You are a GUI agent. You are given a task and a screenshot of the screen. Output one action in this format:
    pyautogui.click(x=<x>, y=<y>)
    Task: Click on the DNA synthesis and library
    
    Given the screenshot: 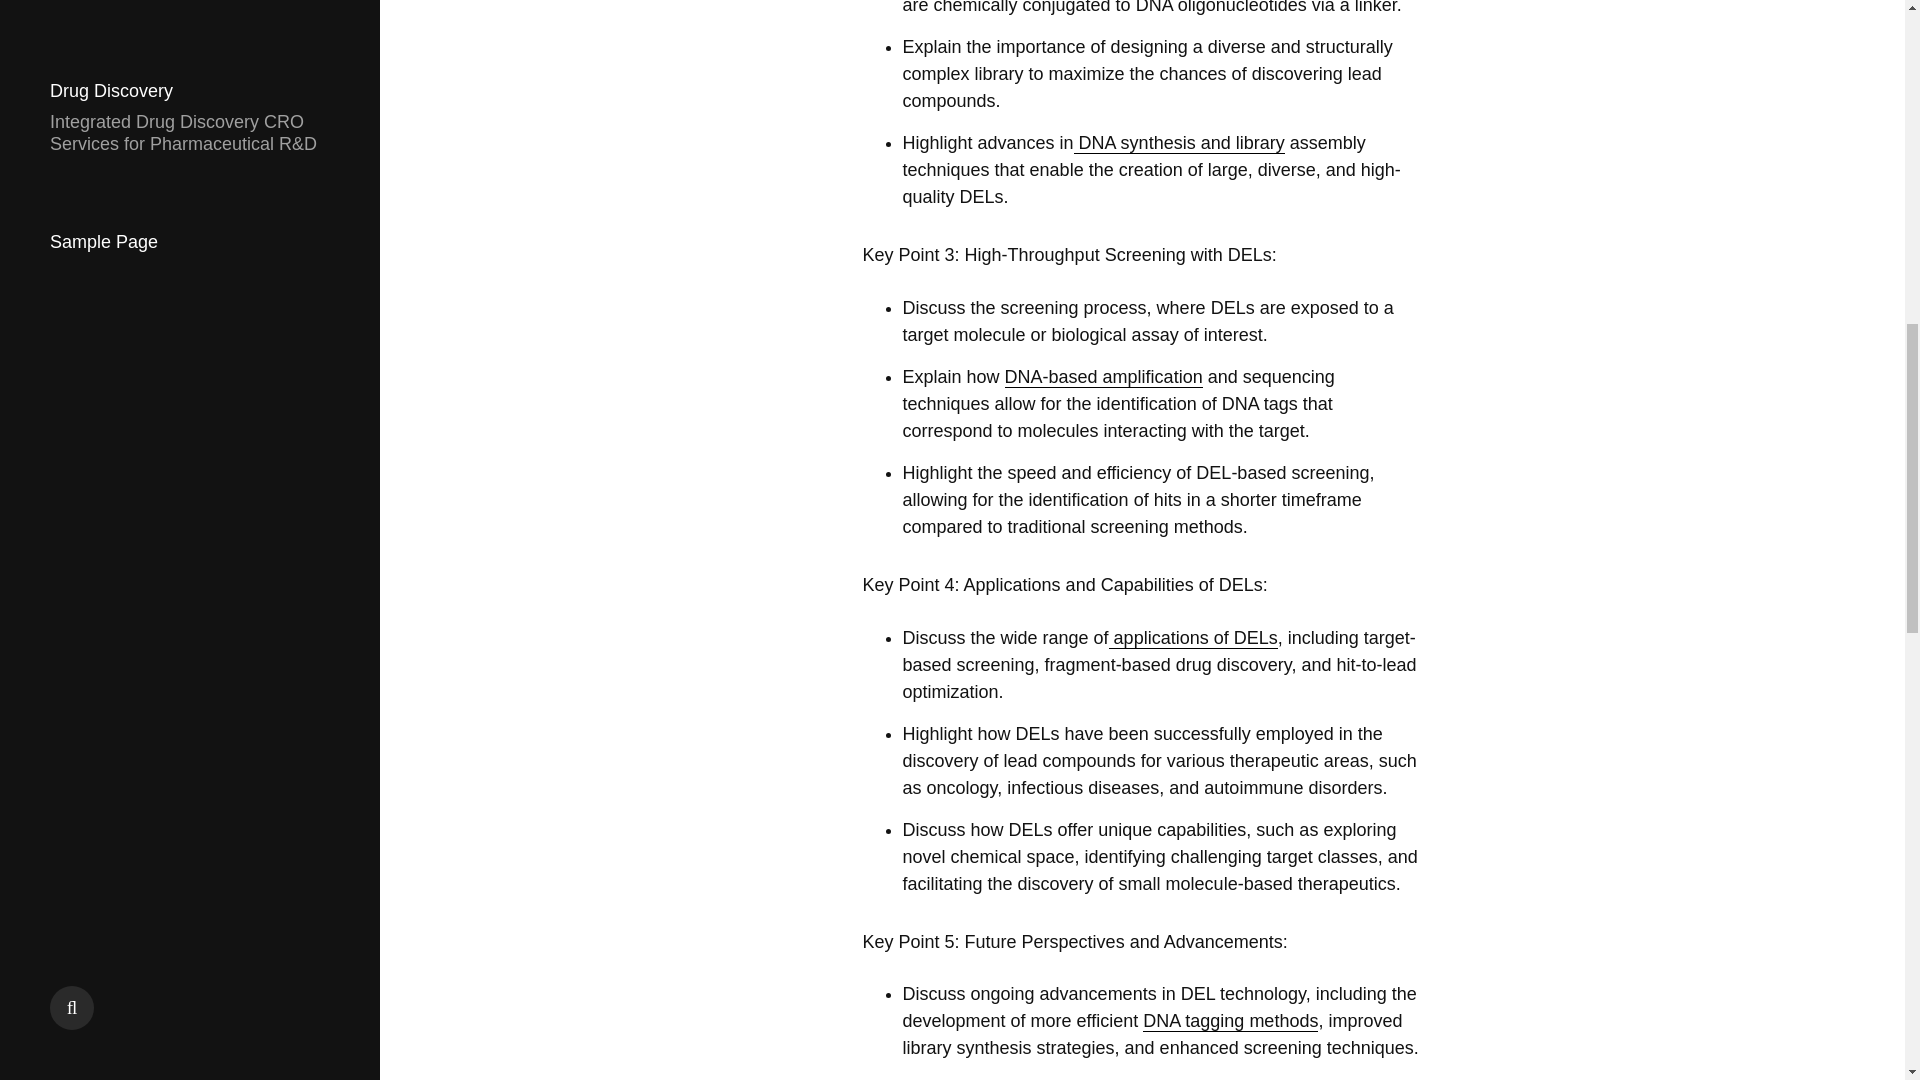 What is the action you would take?
    pyautogui.click(x=1178, y=143)
    